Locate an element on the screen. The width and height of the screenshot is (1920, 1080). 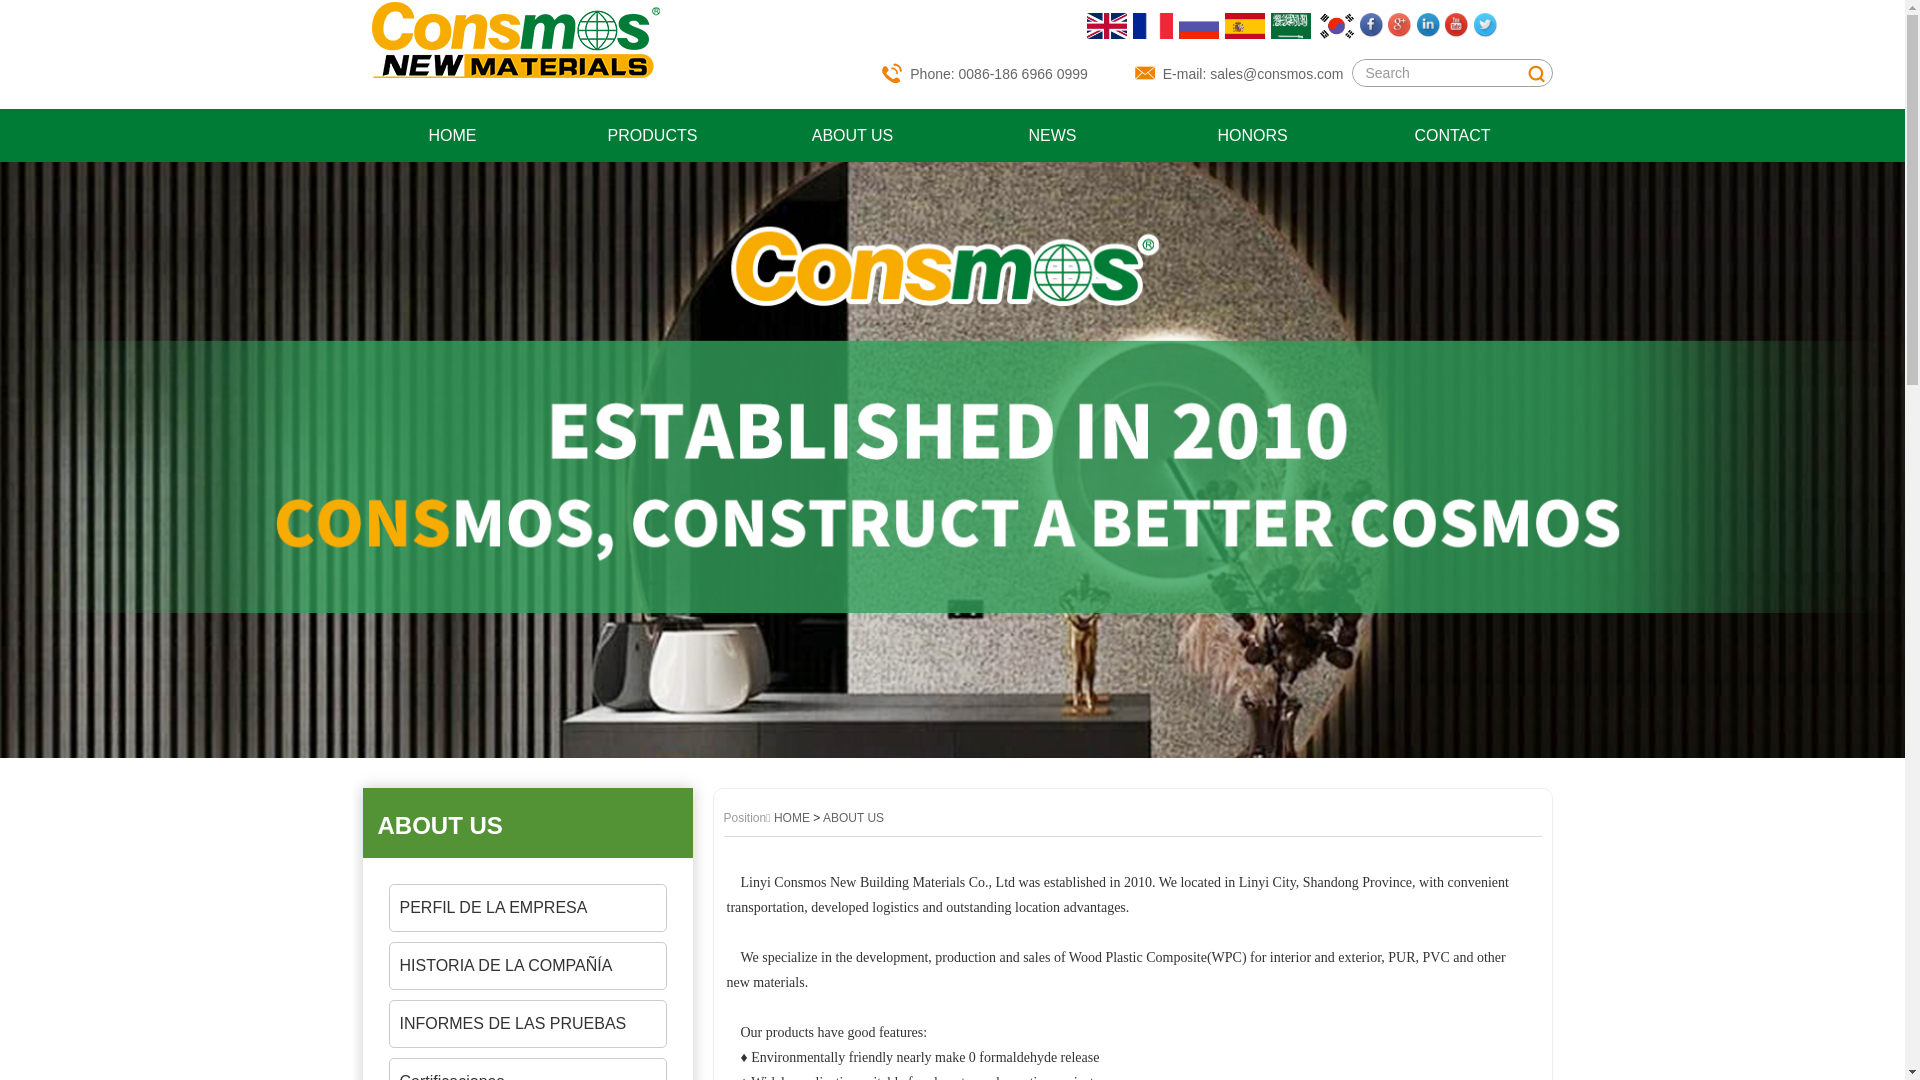
ABOUT US is located at coordinates (854, 818).